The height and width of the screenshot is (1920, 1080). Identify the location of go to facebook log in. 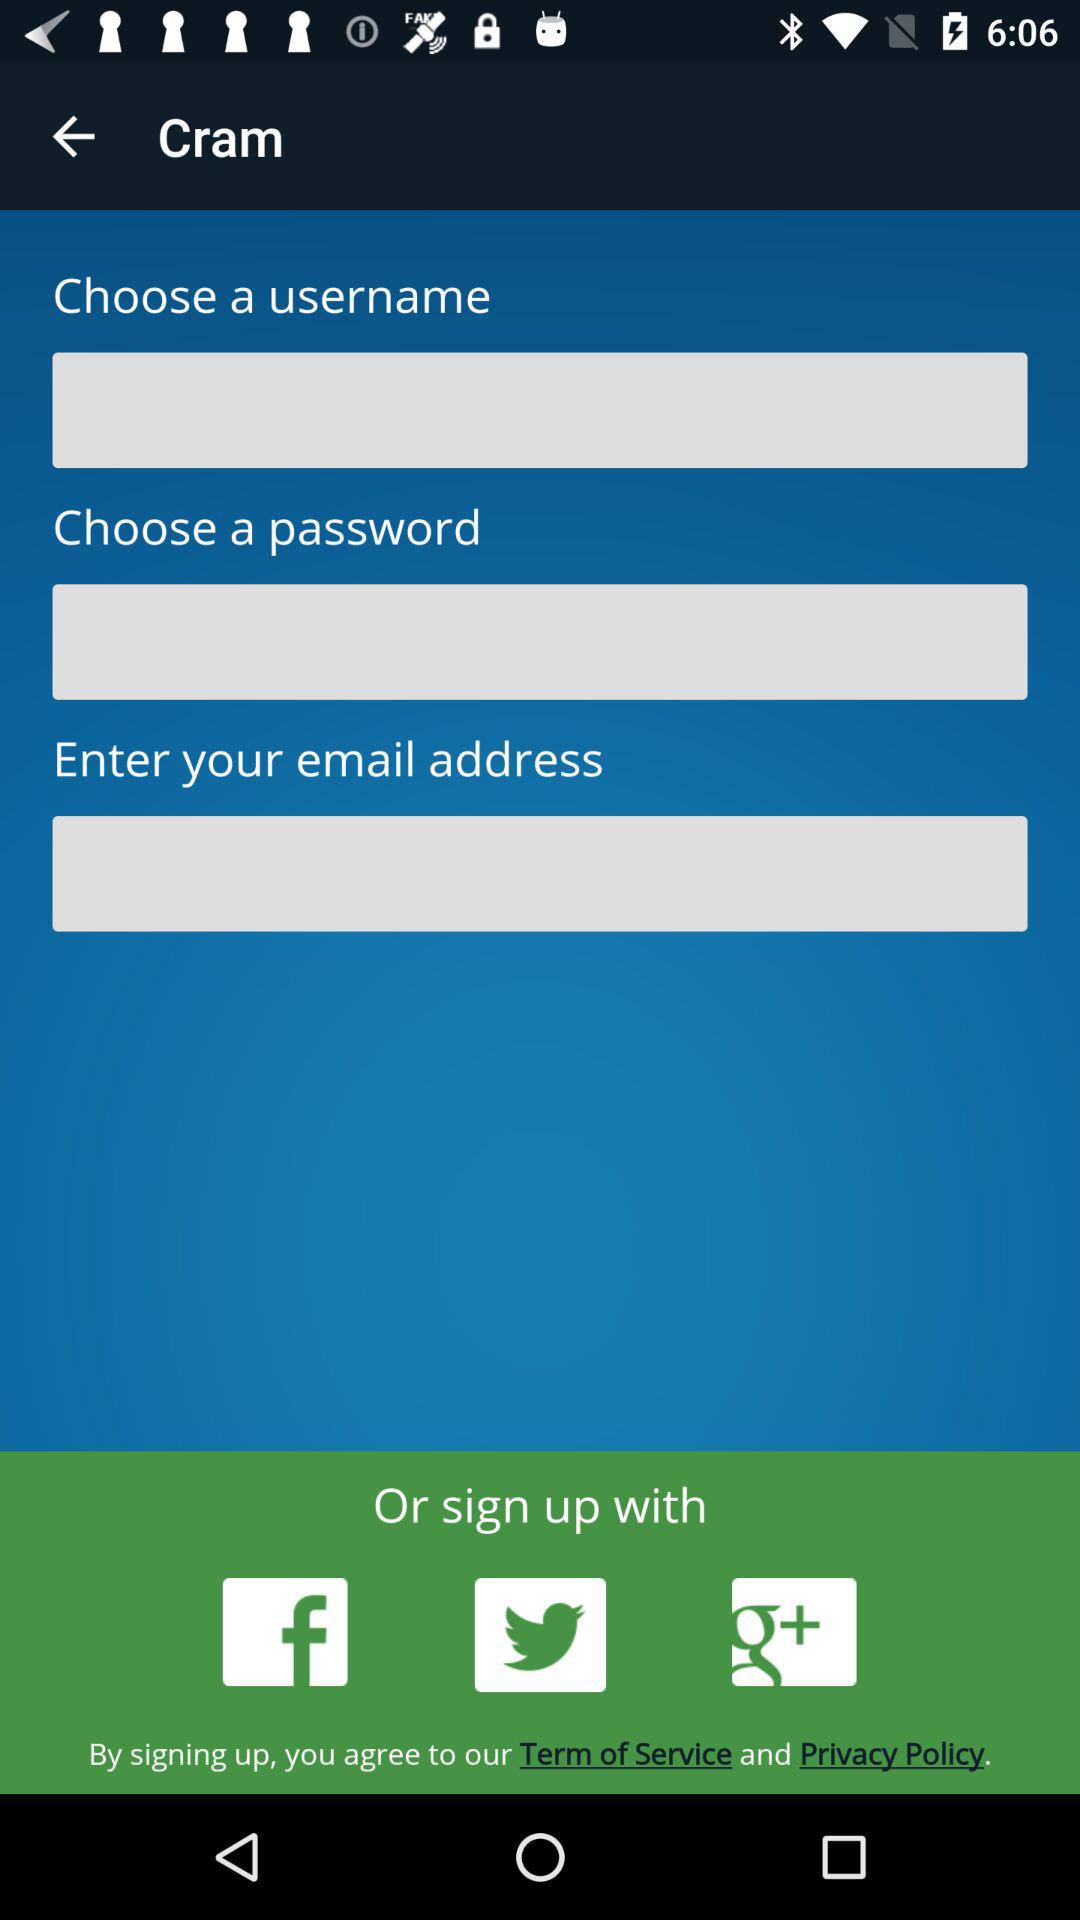
(285, 1632).